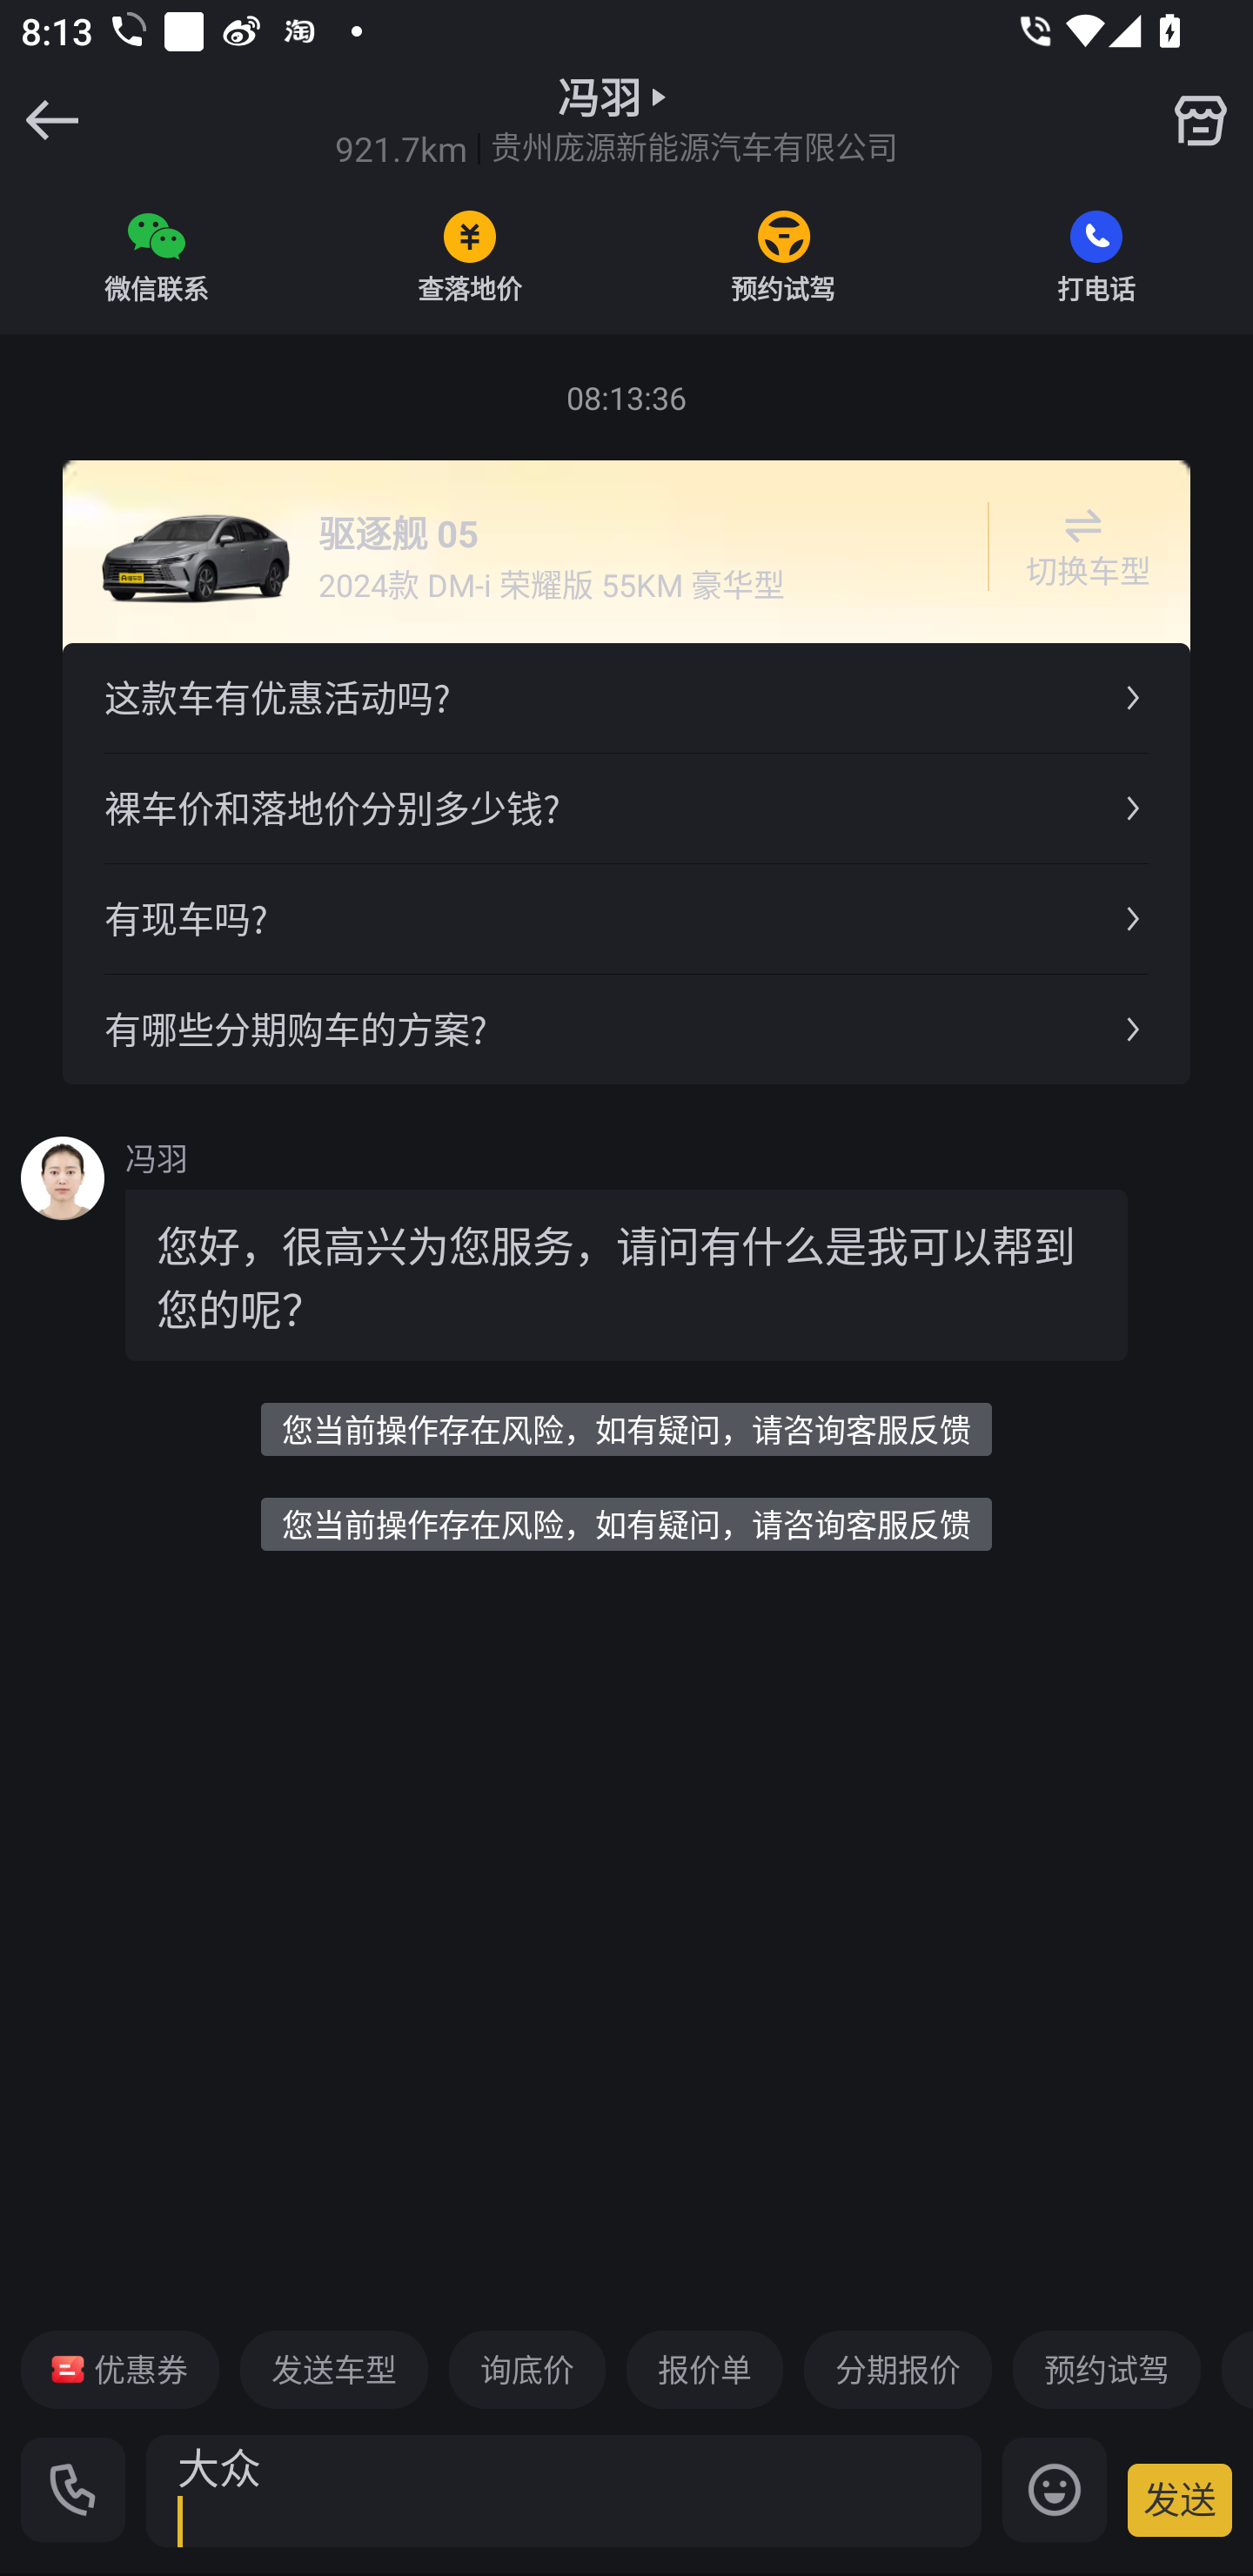 The image size is (1253, 2576). Describe the element at coordinates (470, 256) in the screenshot. I see `查落地价` at that location.